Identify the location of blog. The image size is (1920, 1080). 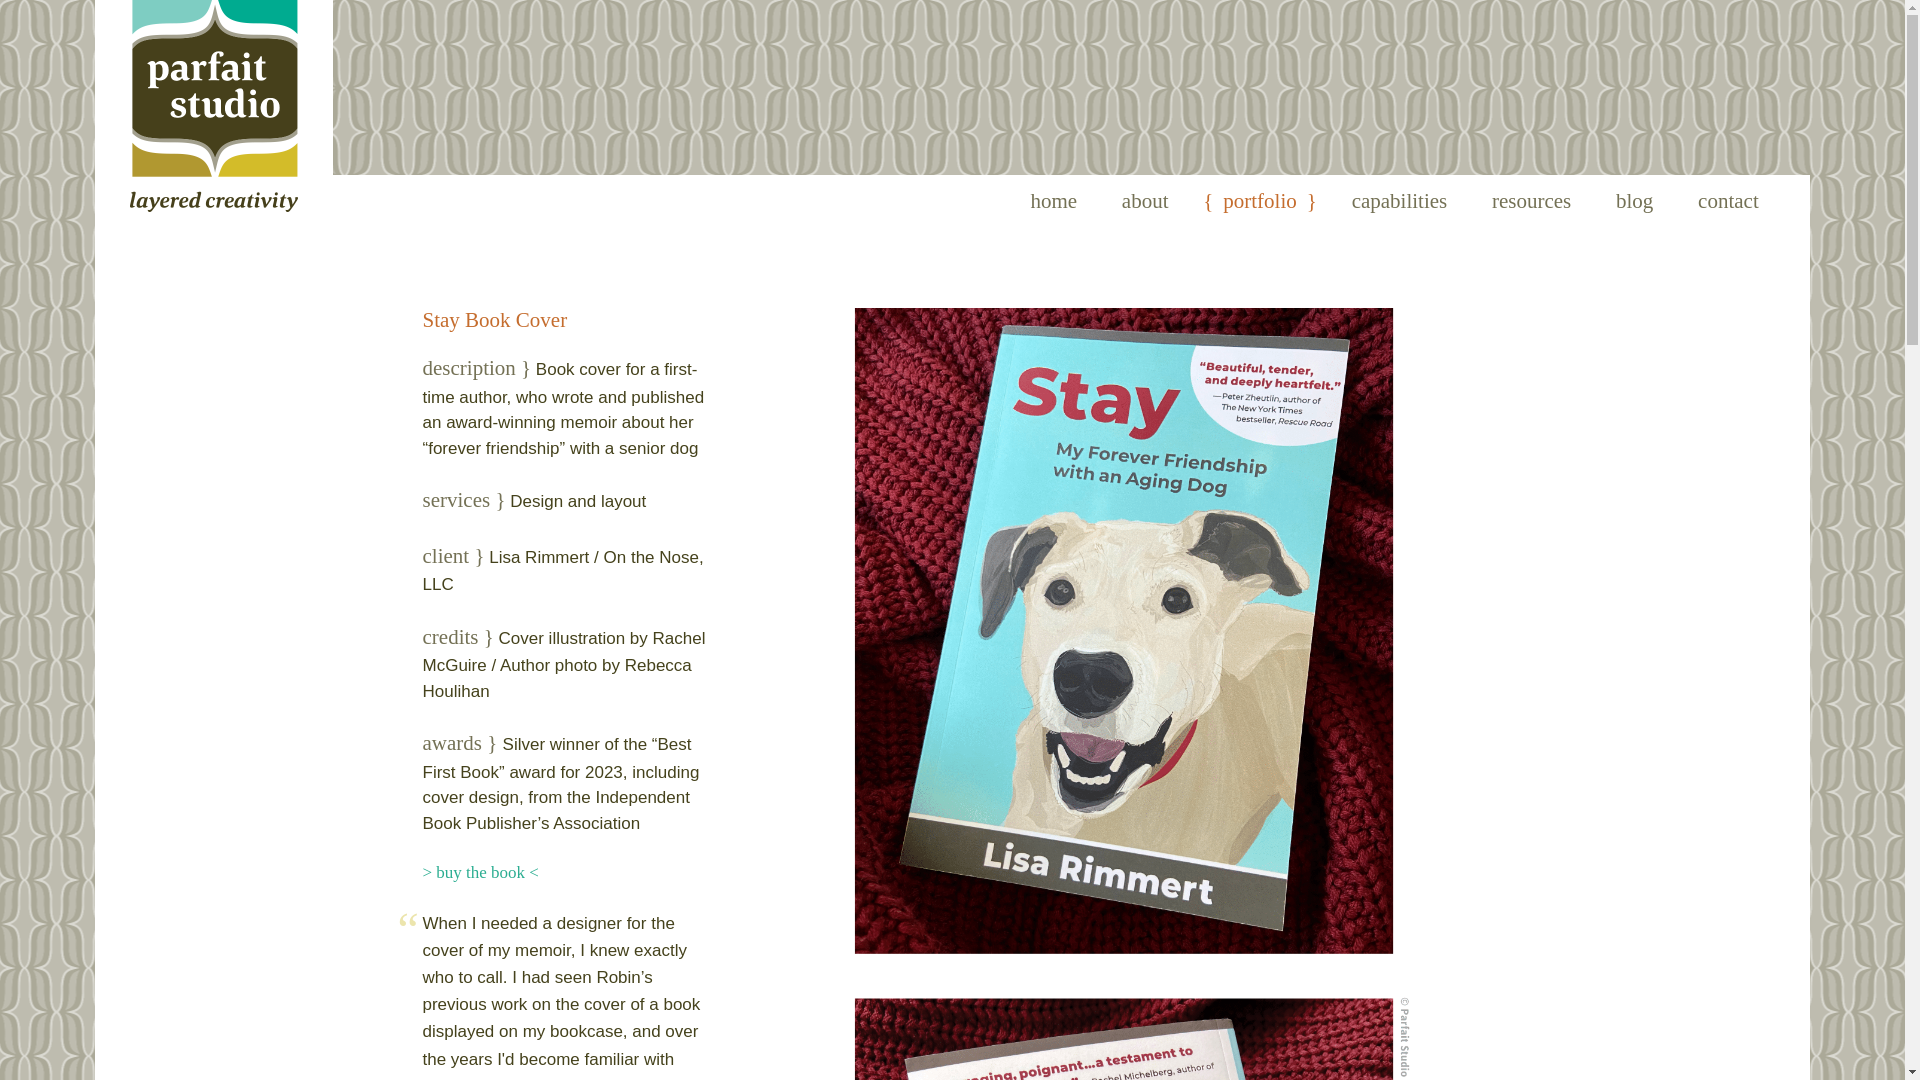
(1634, 201).